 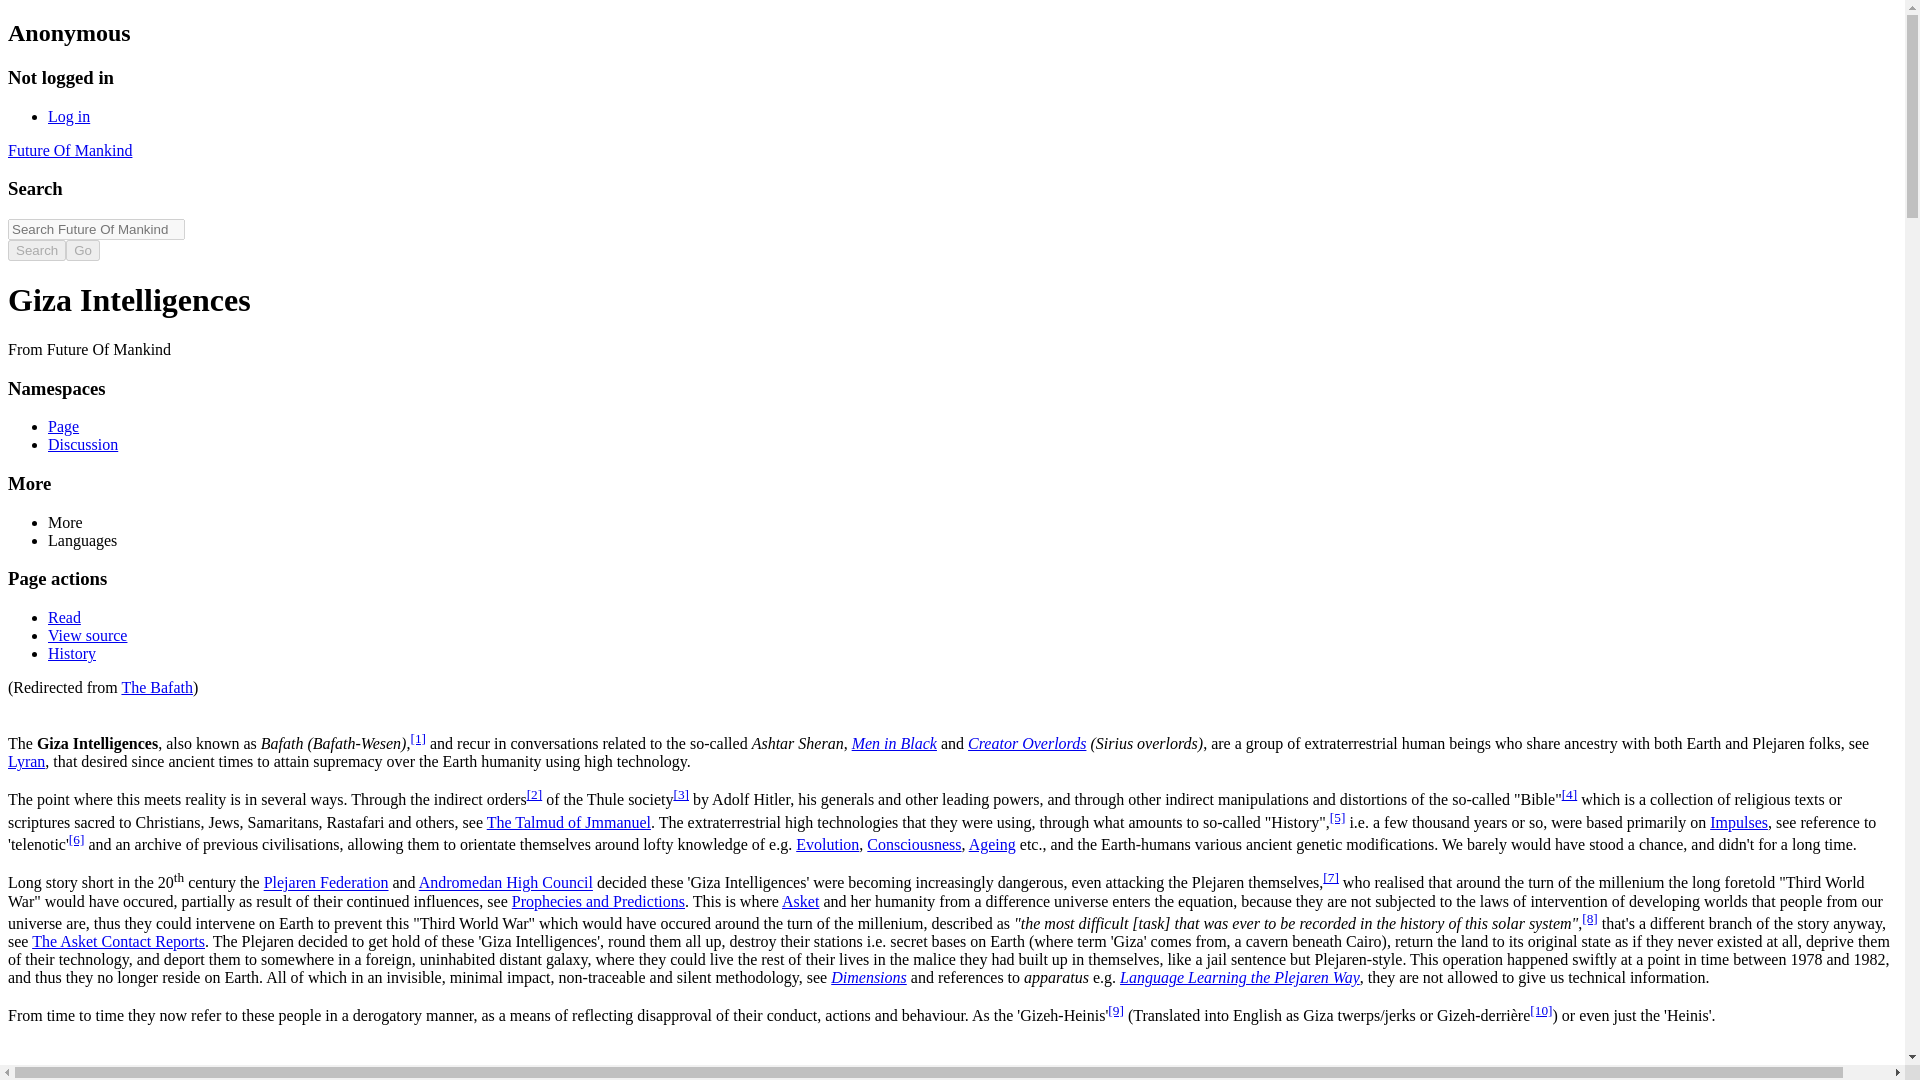 What do you see at coordinates (82, 250) in the screenshot?
I see `Go` at bounding box center [82, 250].